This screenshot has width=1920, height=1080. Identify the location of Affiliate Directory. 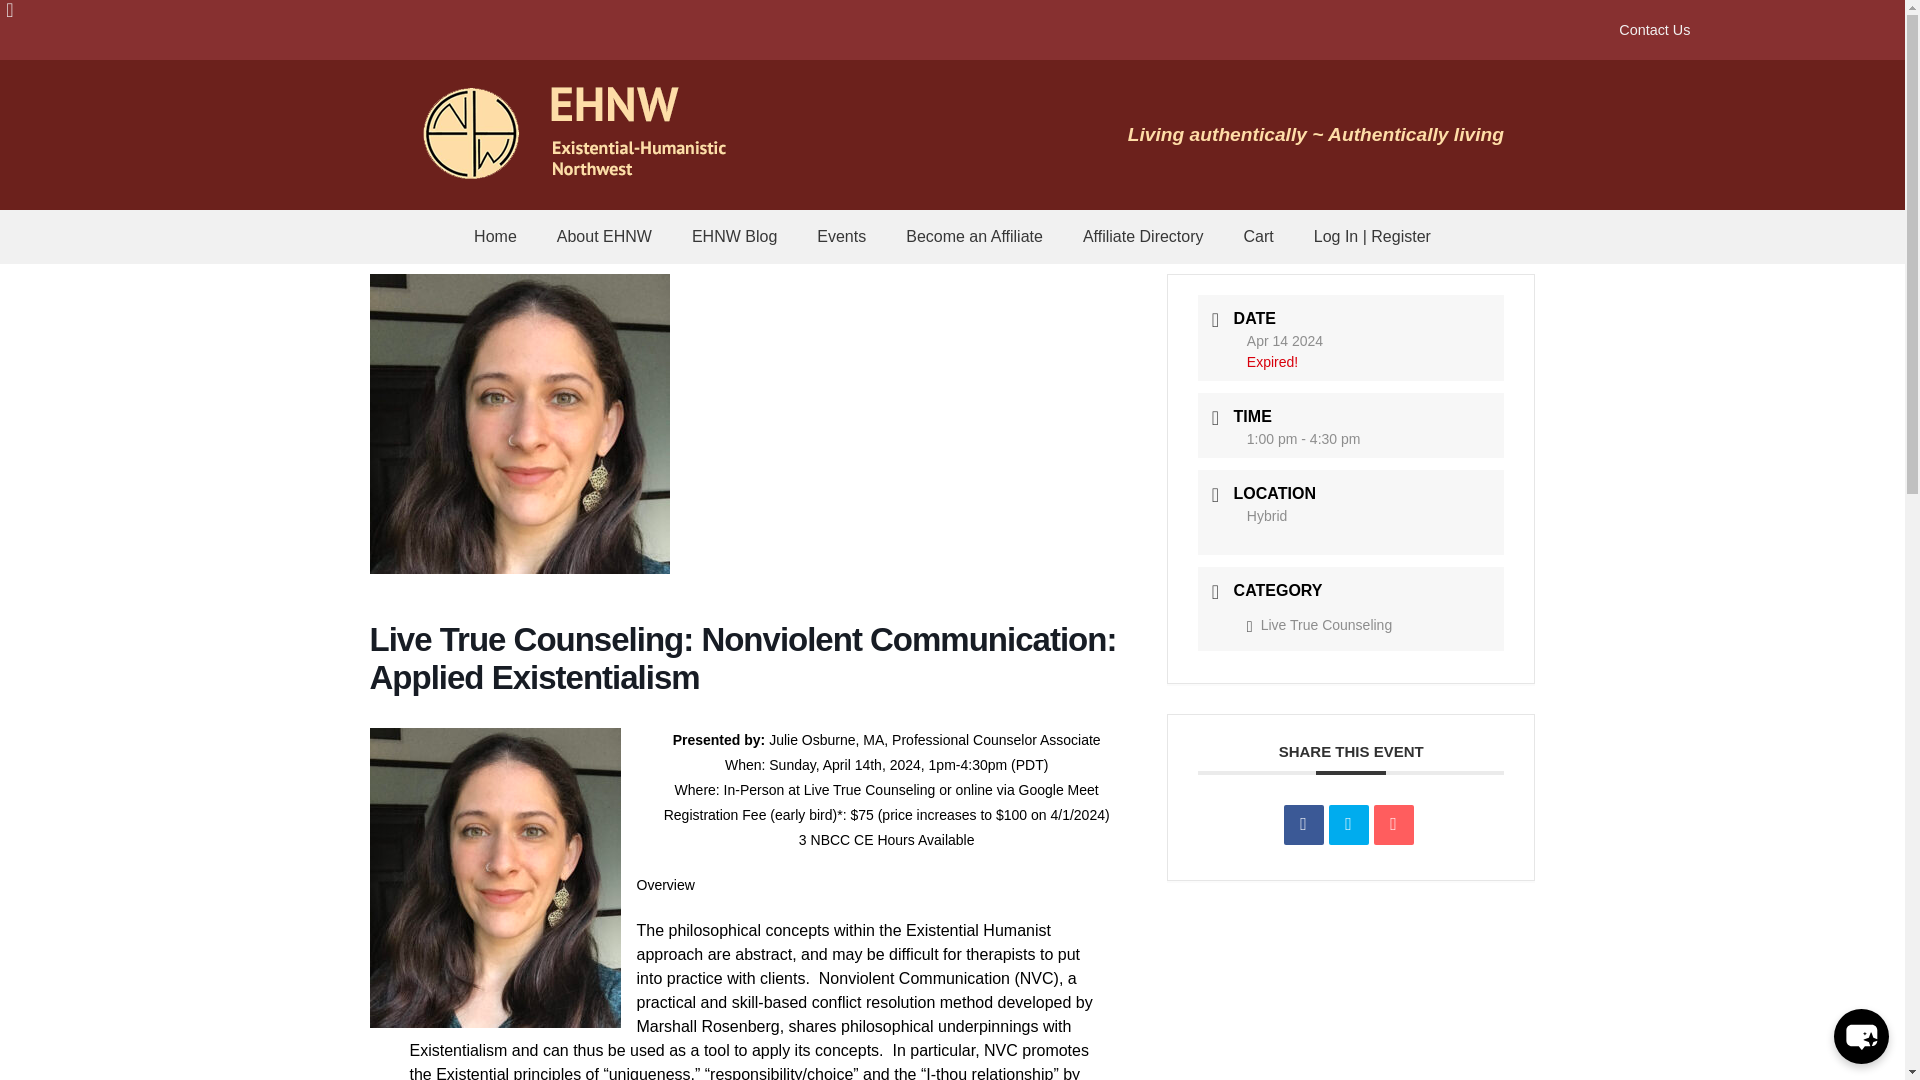
(1144, 236).